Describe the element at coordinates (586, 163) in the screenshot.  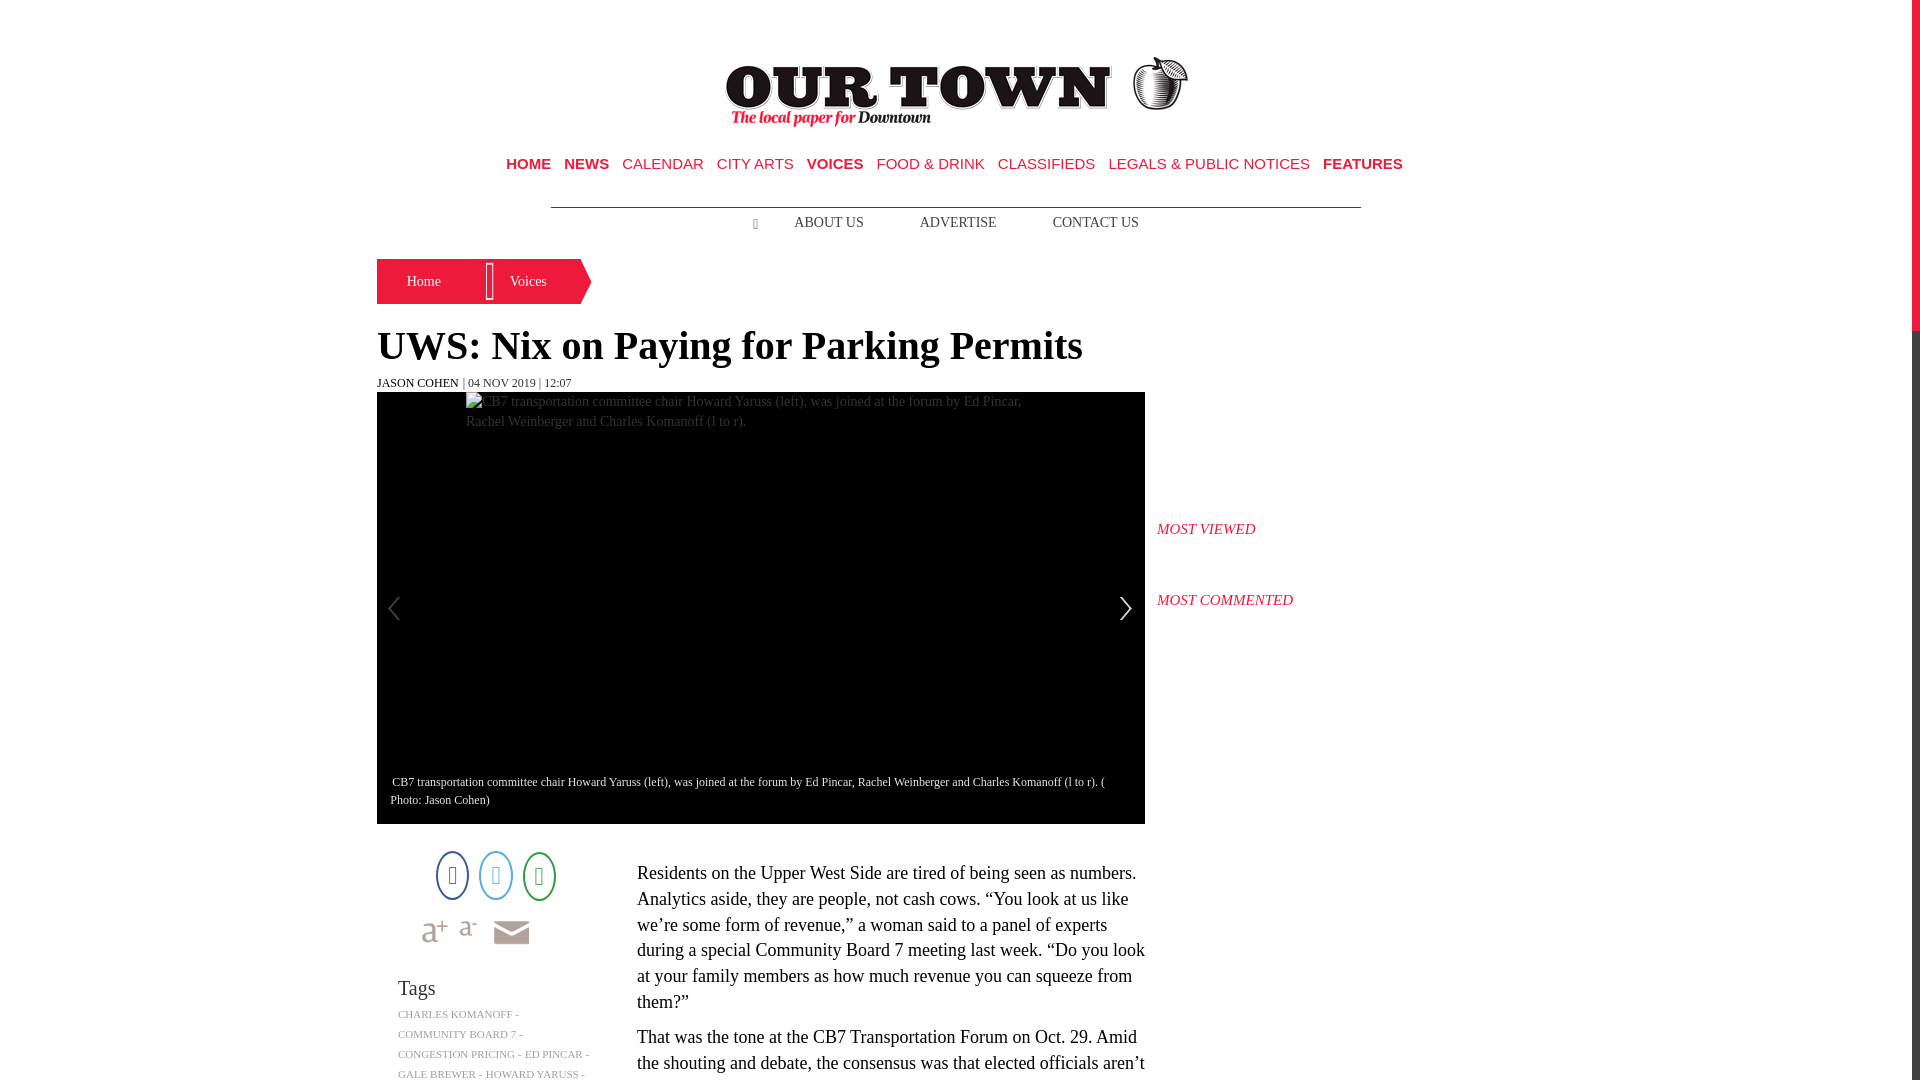
I see `NEWS` at that location.